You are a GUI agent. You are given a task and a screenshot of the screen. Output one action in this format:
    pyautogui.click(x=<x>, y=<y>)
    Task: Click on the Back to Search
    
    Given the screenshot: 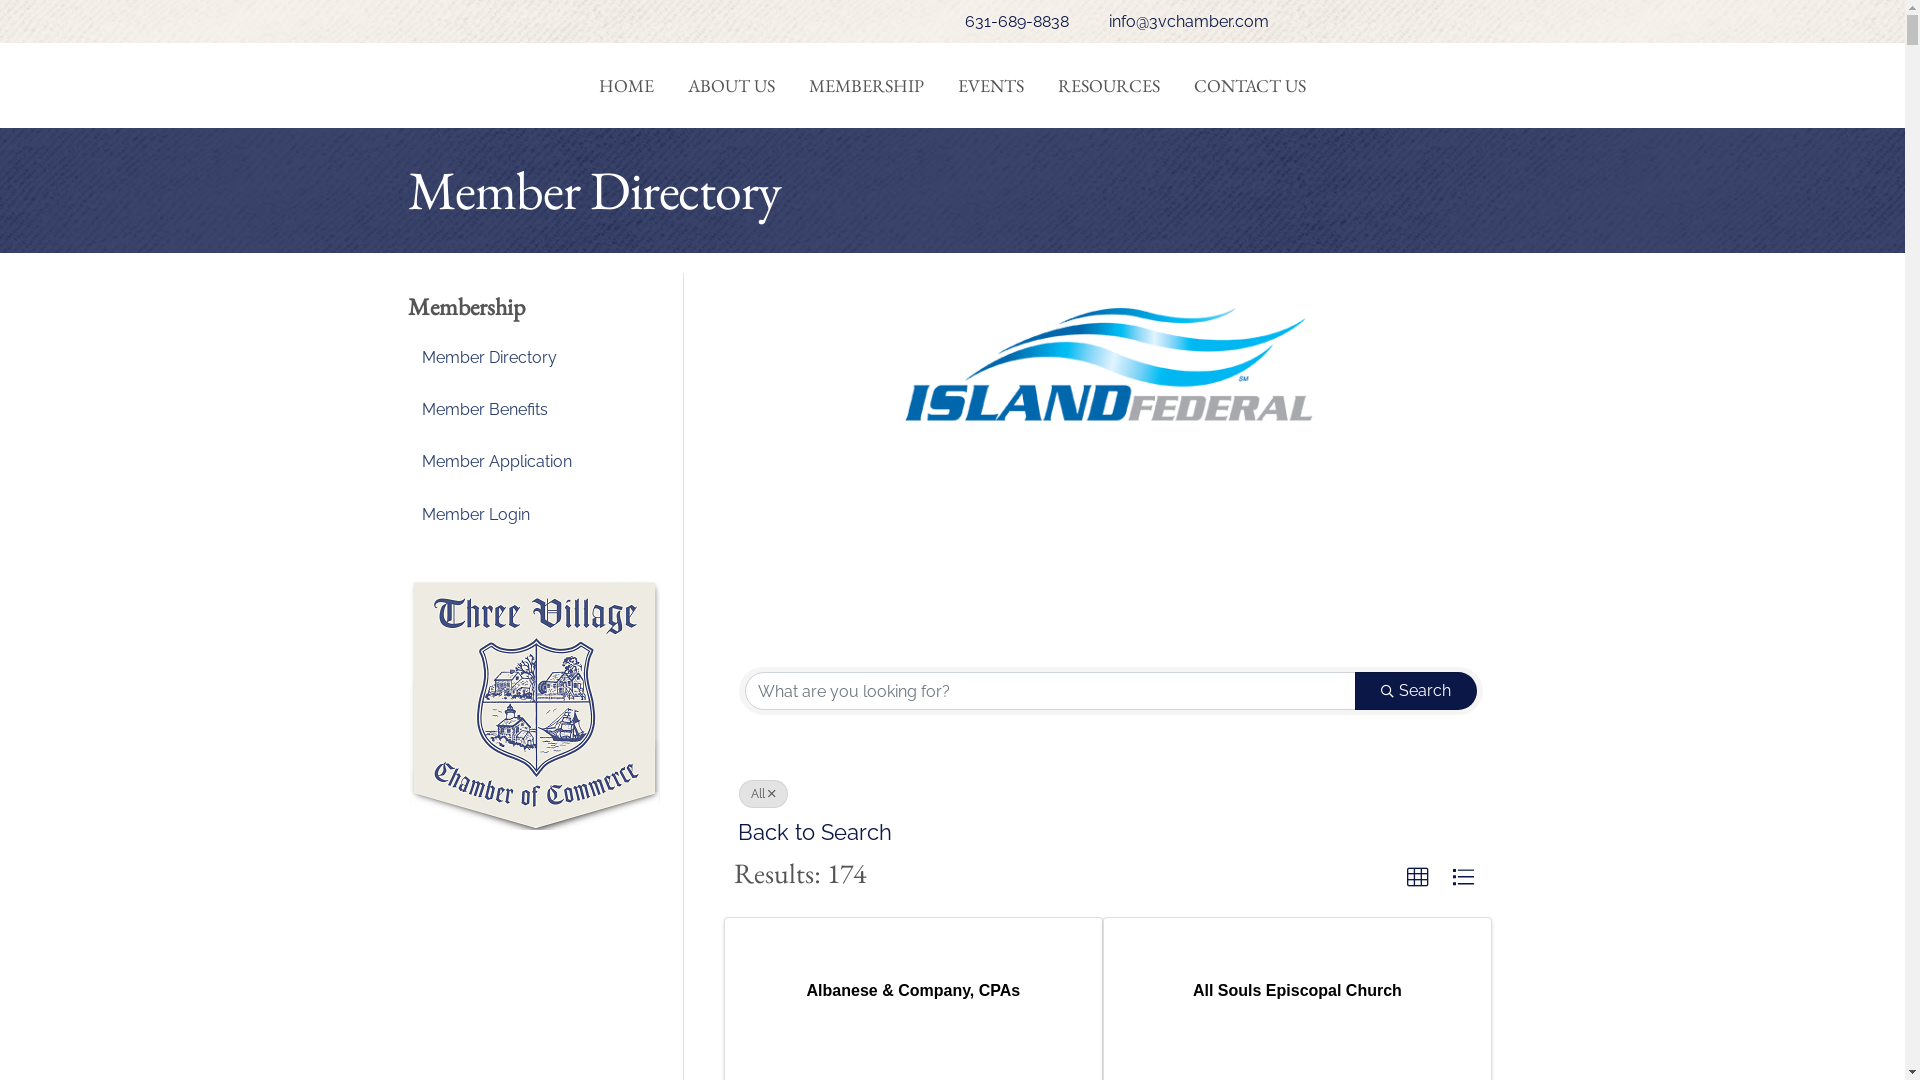 What is the action you would take?
    pyautogui.click(x=815, y=832)
    